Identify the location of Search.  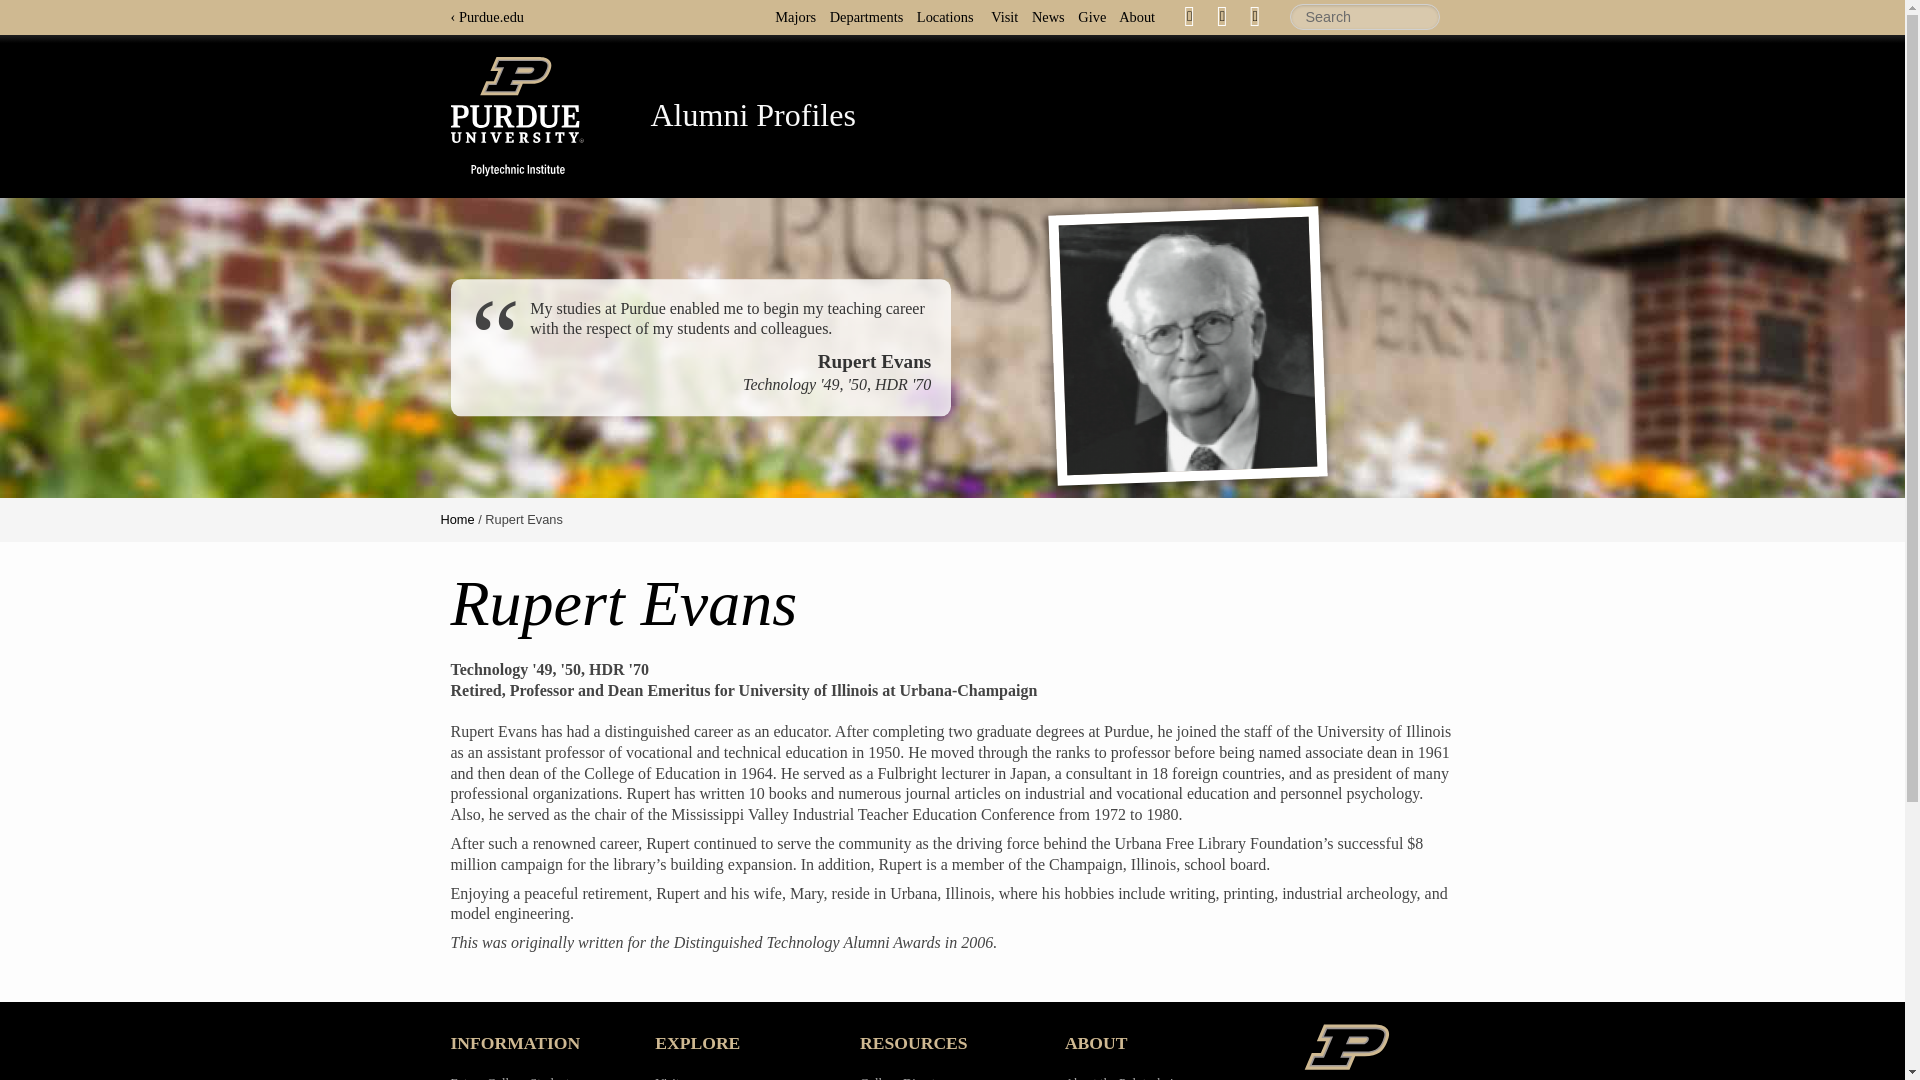
(1365, 17).